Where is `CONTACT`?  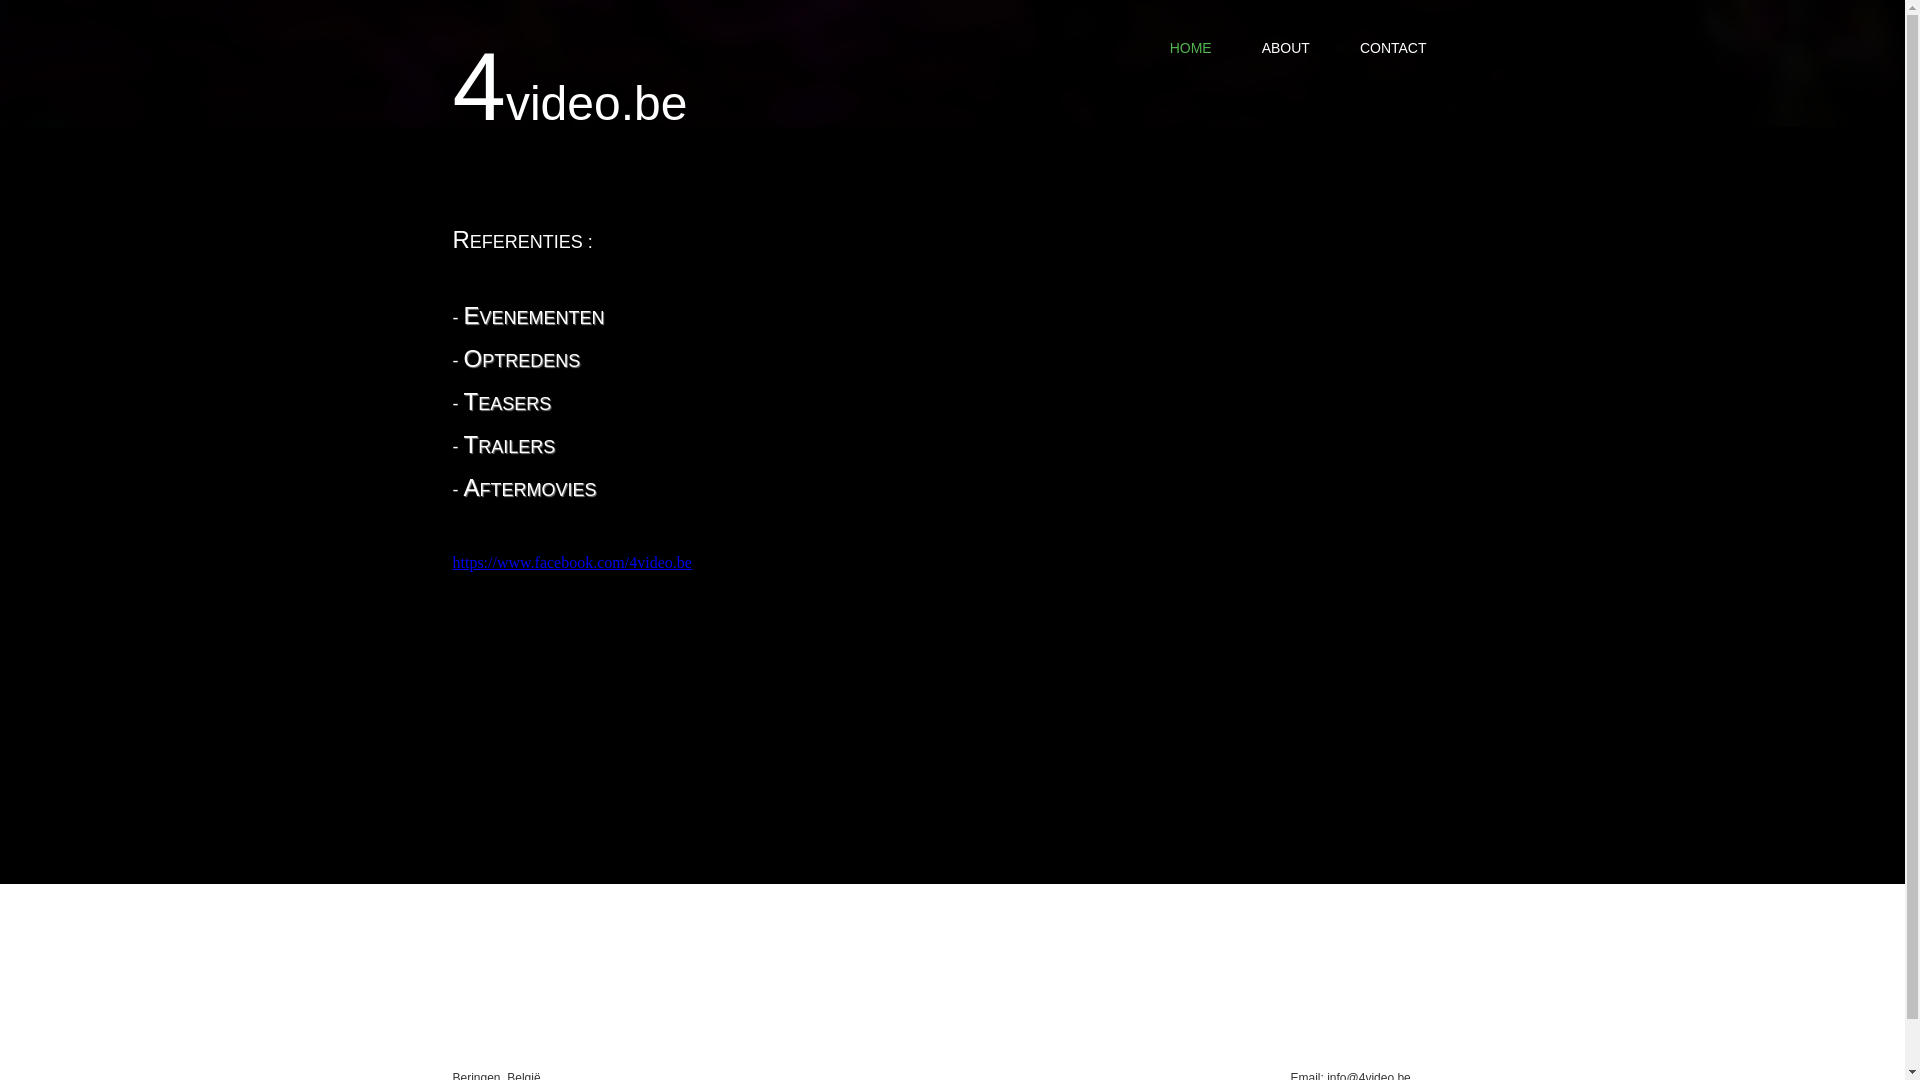
CONTACT is located at coordinates (1394, 48).